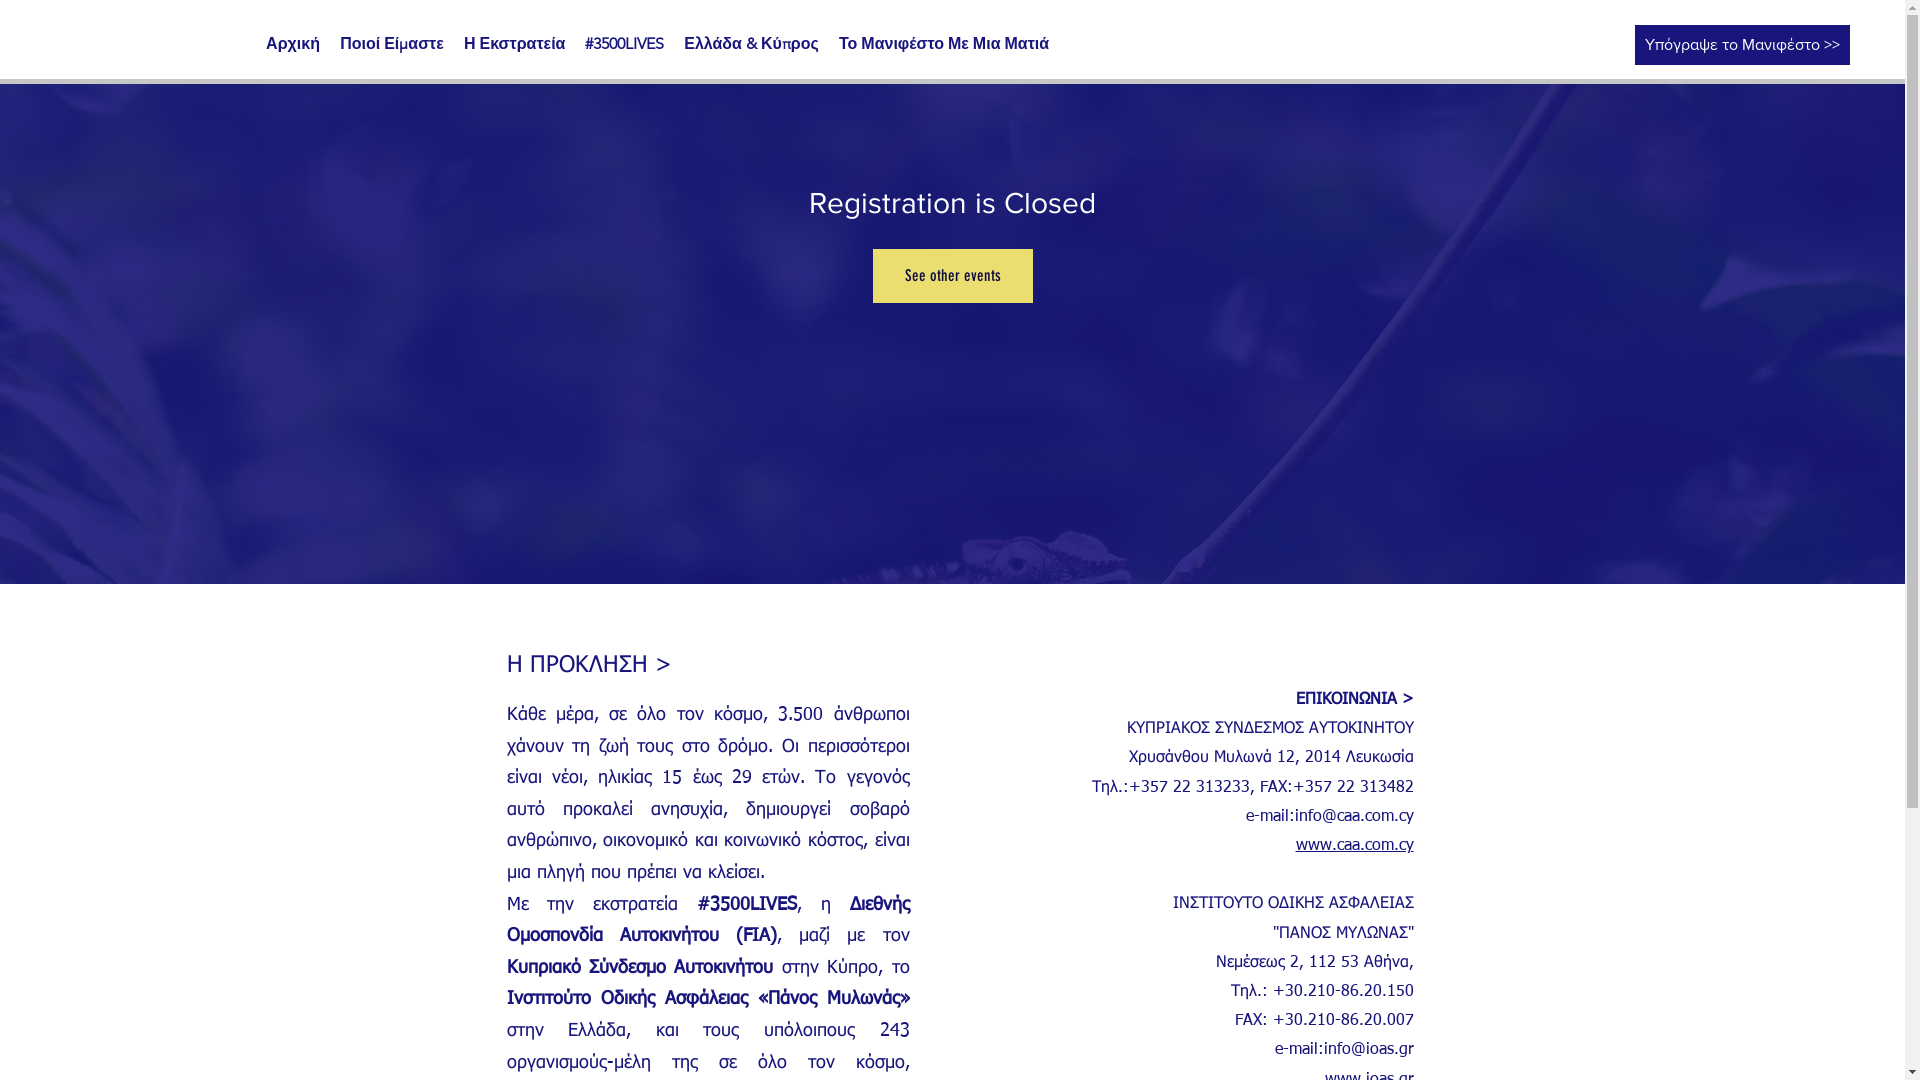  Describe the element at coordinates (1369, 1050) in the screenshot. I see `info@ioas.gr` at that location.